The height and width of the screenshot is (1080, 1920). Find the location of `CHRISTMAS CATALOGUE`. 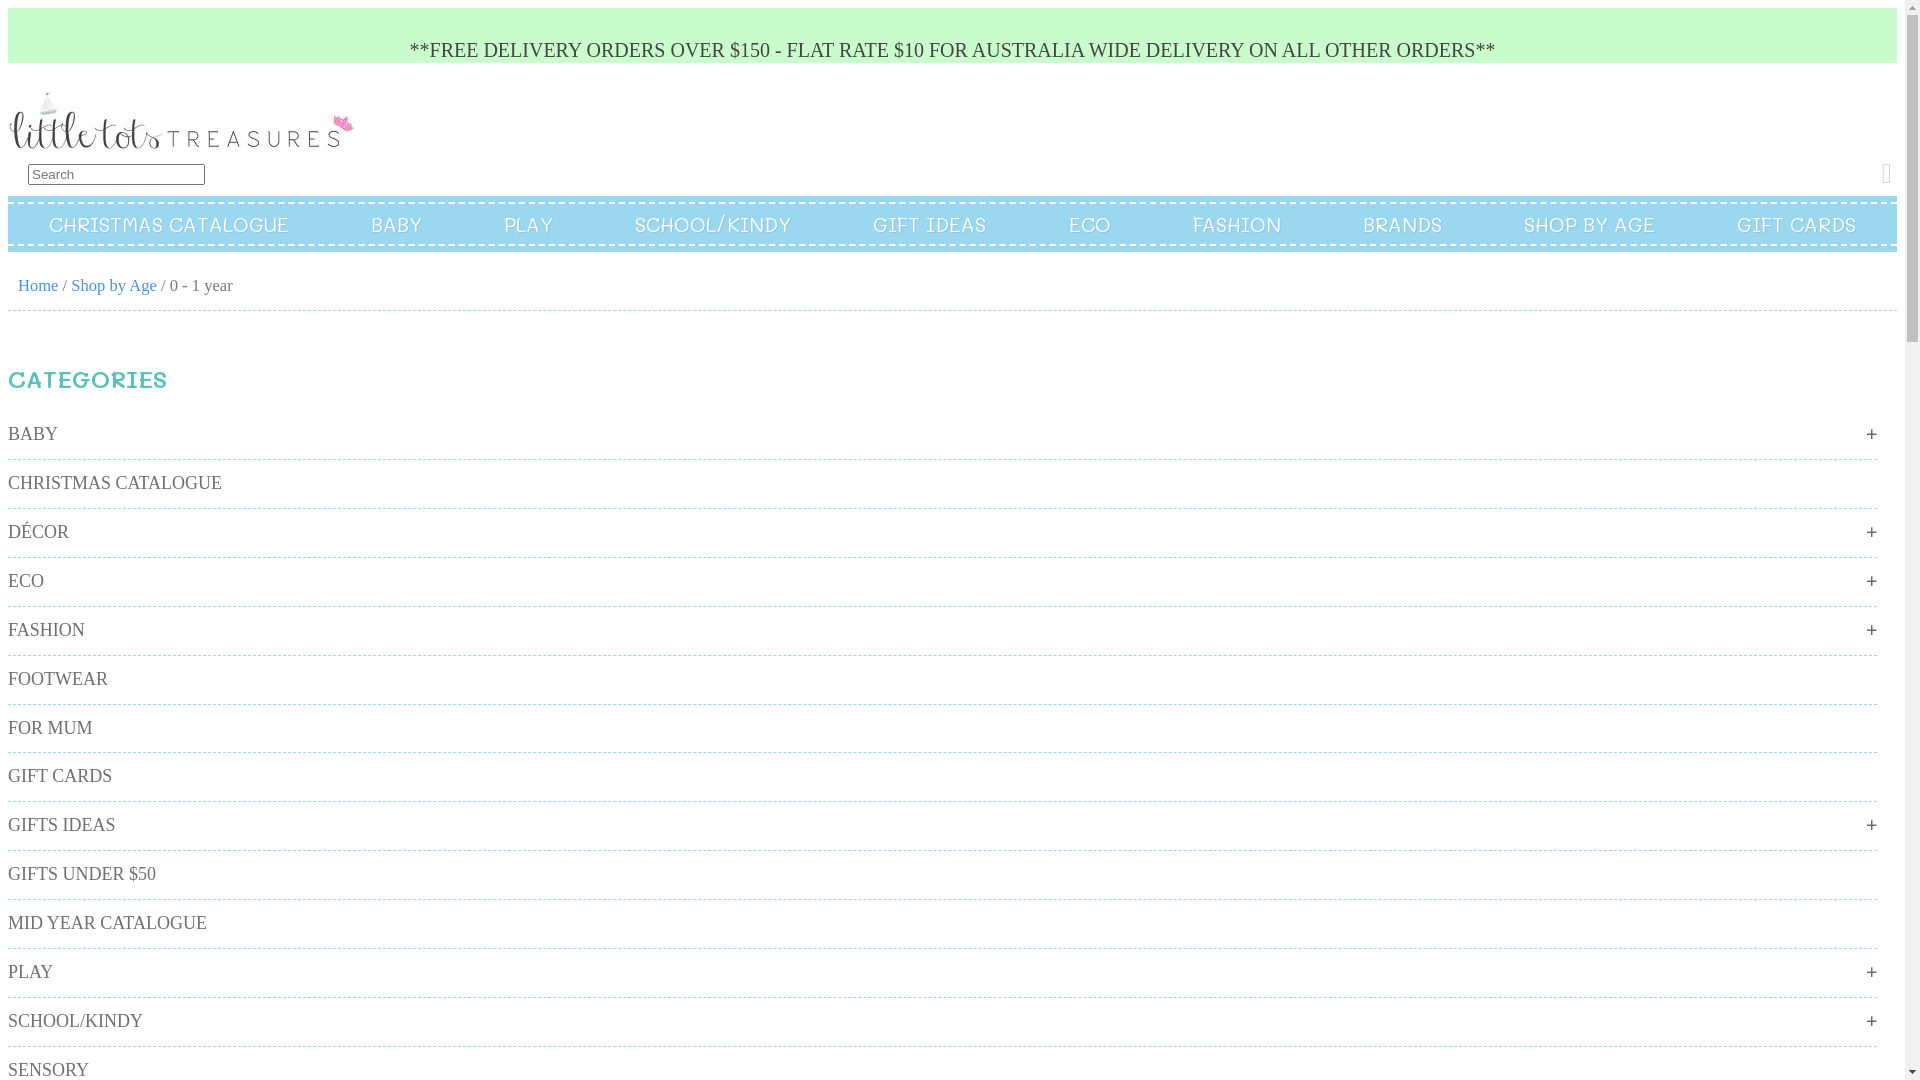

CHRISTMAS CATALOGUE is located at coordinates (169, 224).